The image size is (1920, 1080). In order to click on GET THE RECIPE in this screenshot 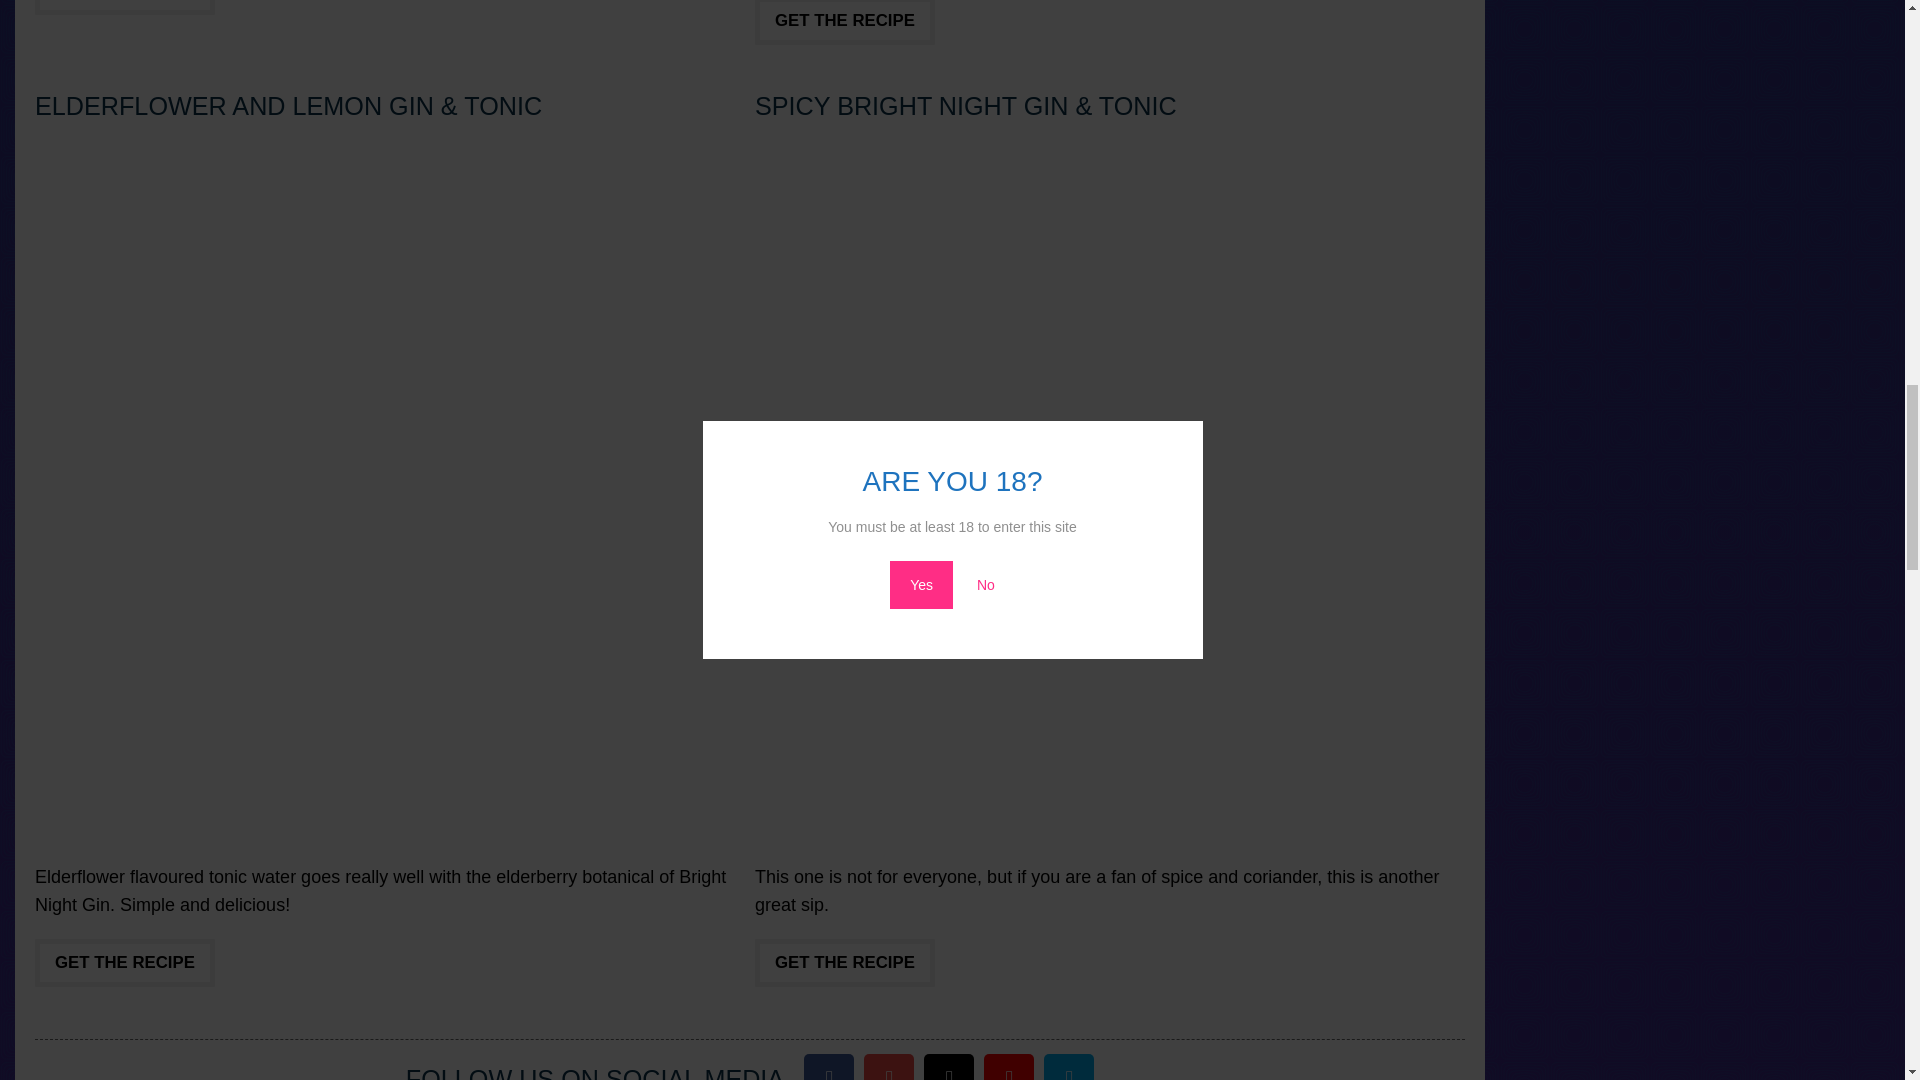, I will do `click(124, 962)`.